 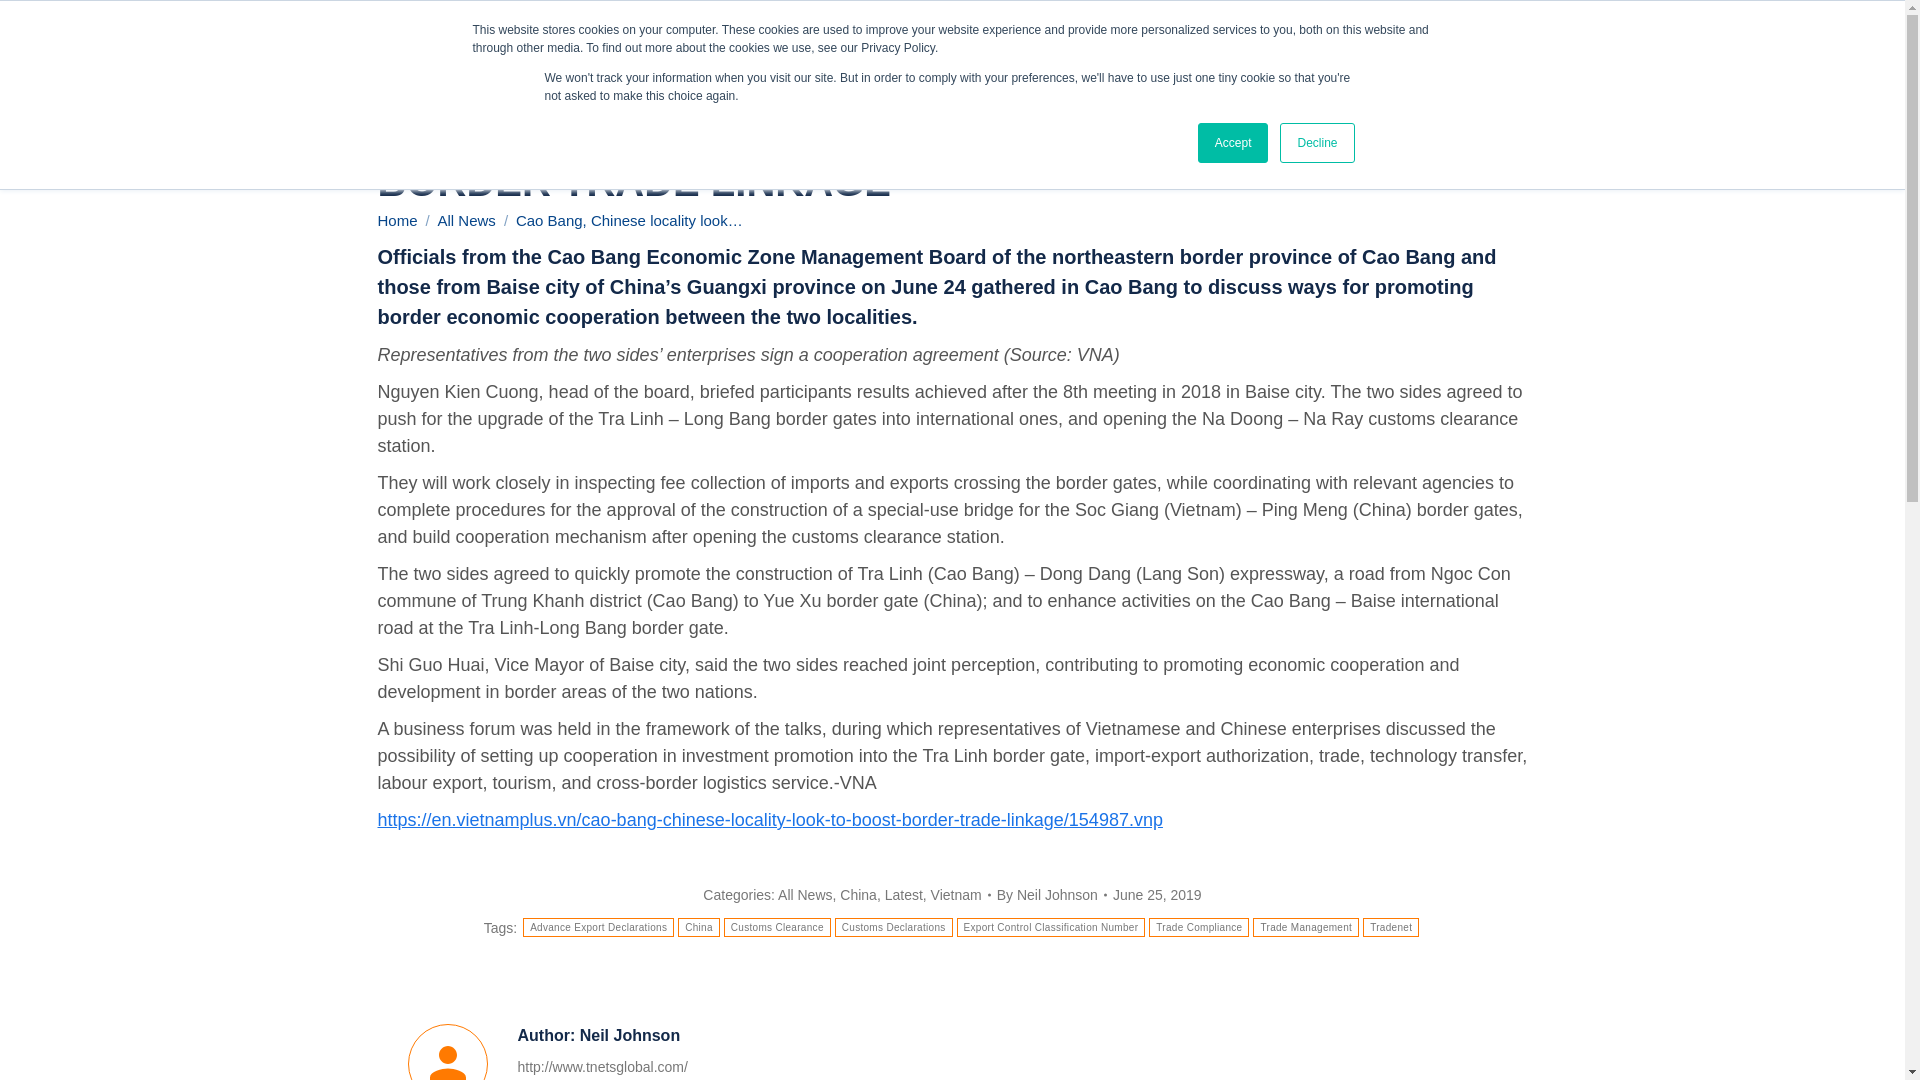 I want to click on 12:40 am, so click(x=1157, y=895).